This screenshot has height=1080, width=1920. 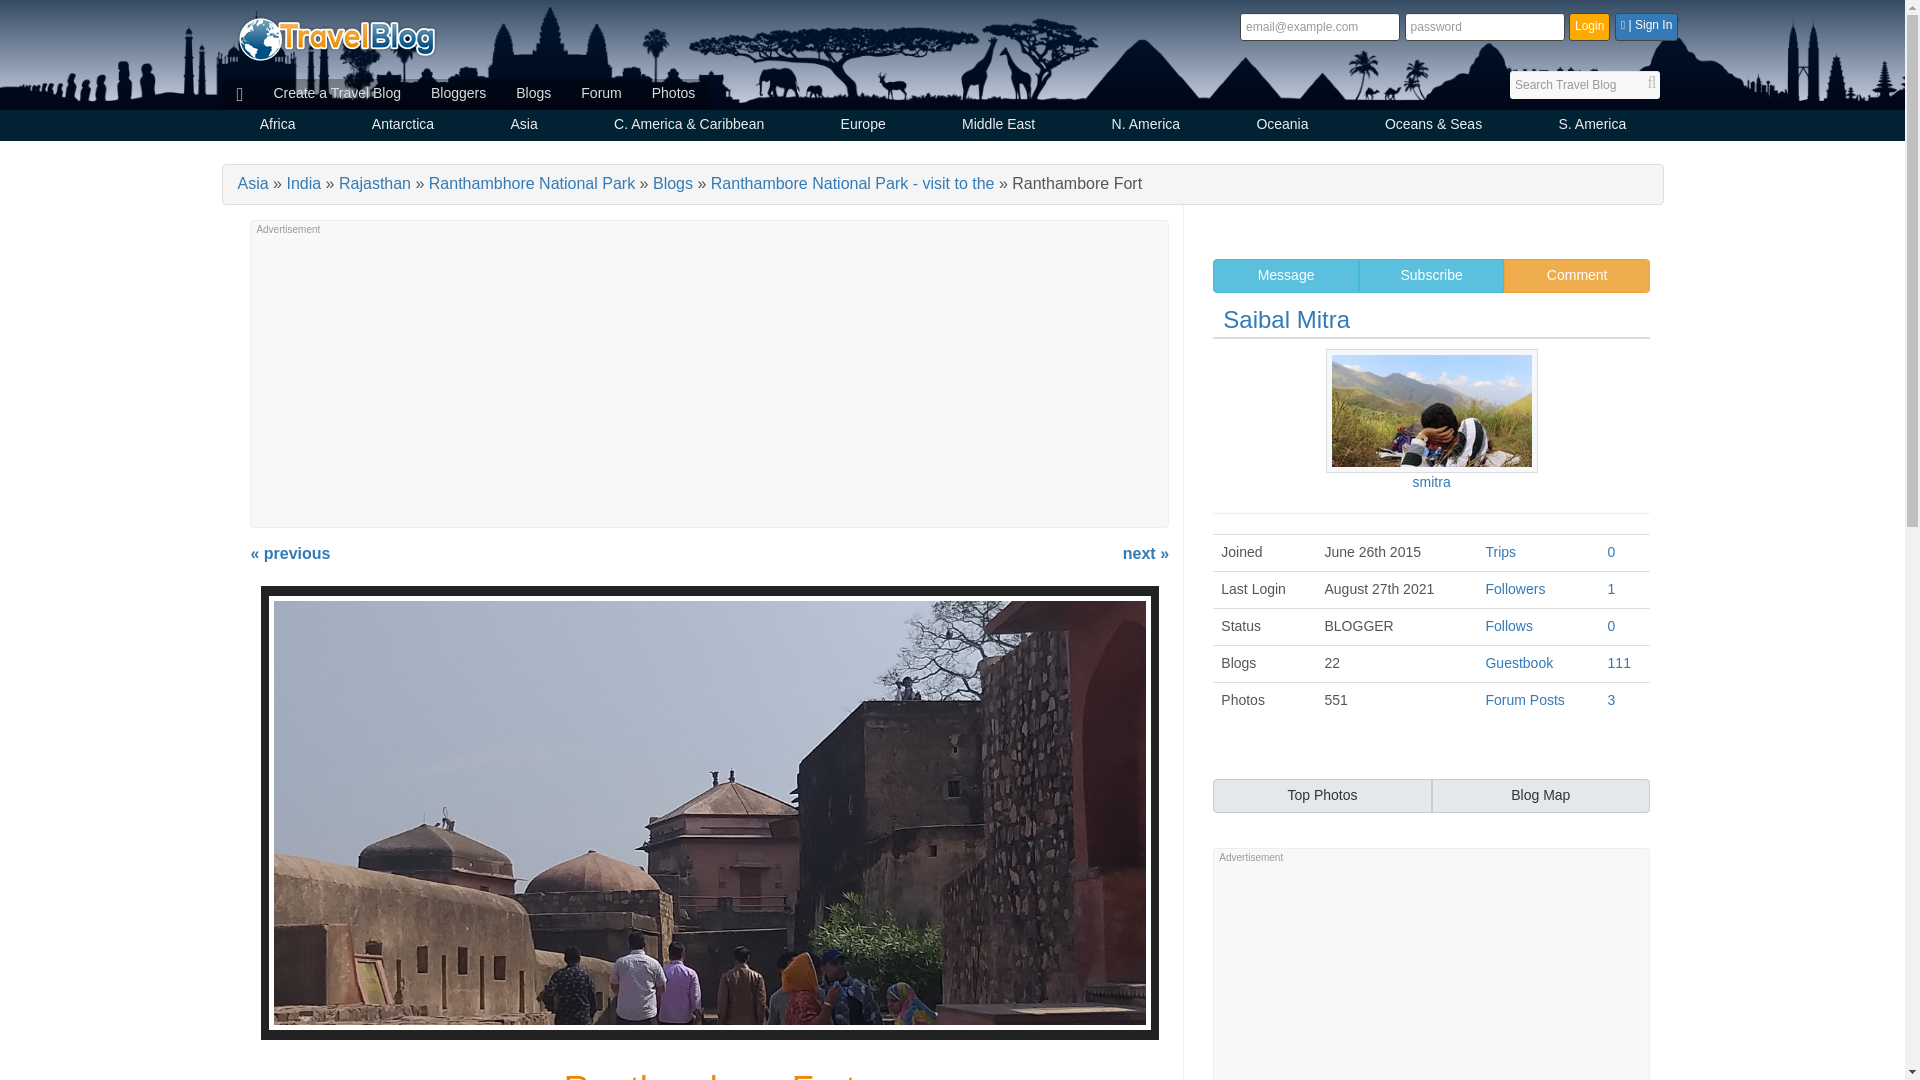 What do you see at coordinates (674, 94) in the screenshot?
I see `Photos` at bounding box center [674, 94].